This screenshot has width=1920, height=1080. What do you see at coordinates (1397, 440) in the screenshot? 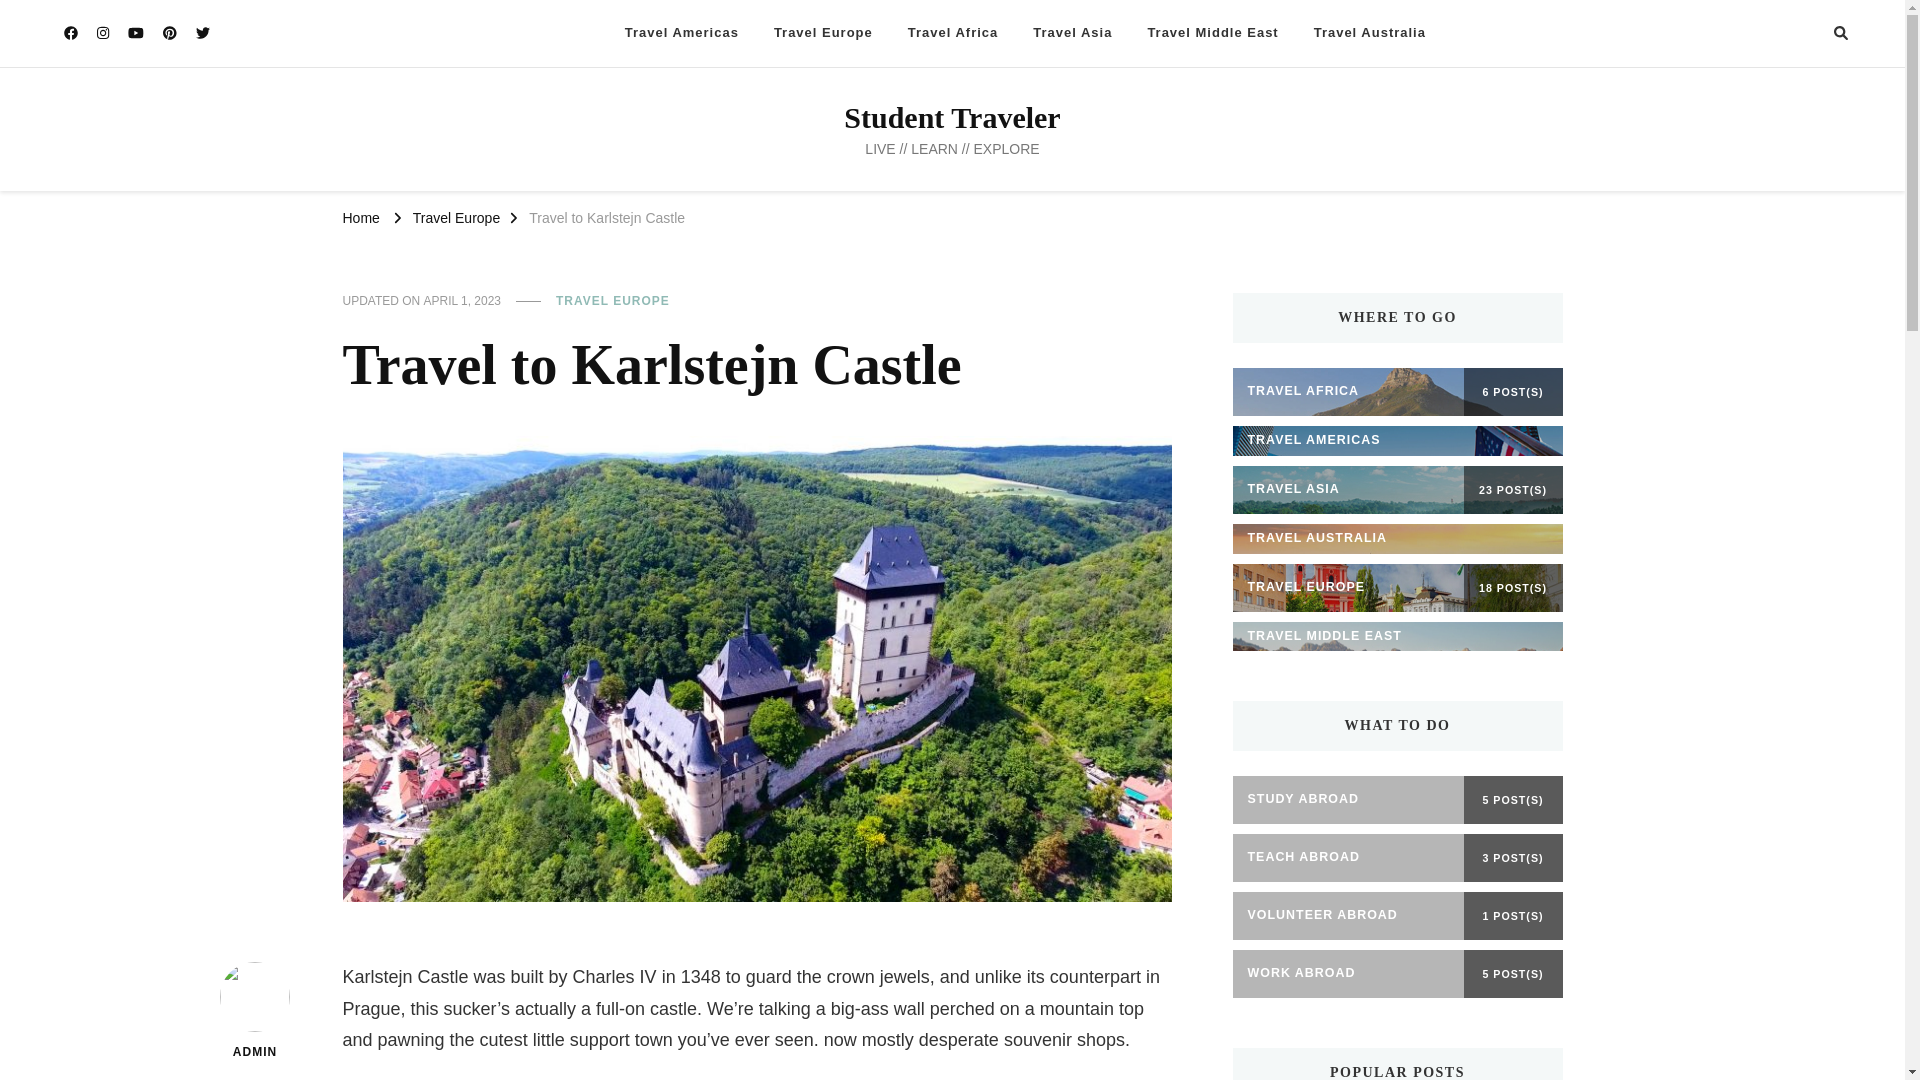
I see `TRAVEL AMERICAS` at bounding box center [1397, 440].